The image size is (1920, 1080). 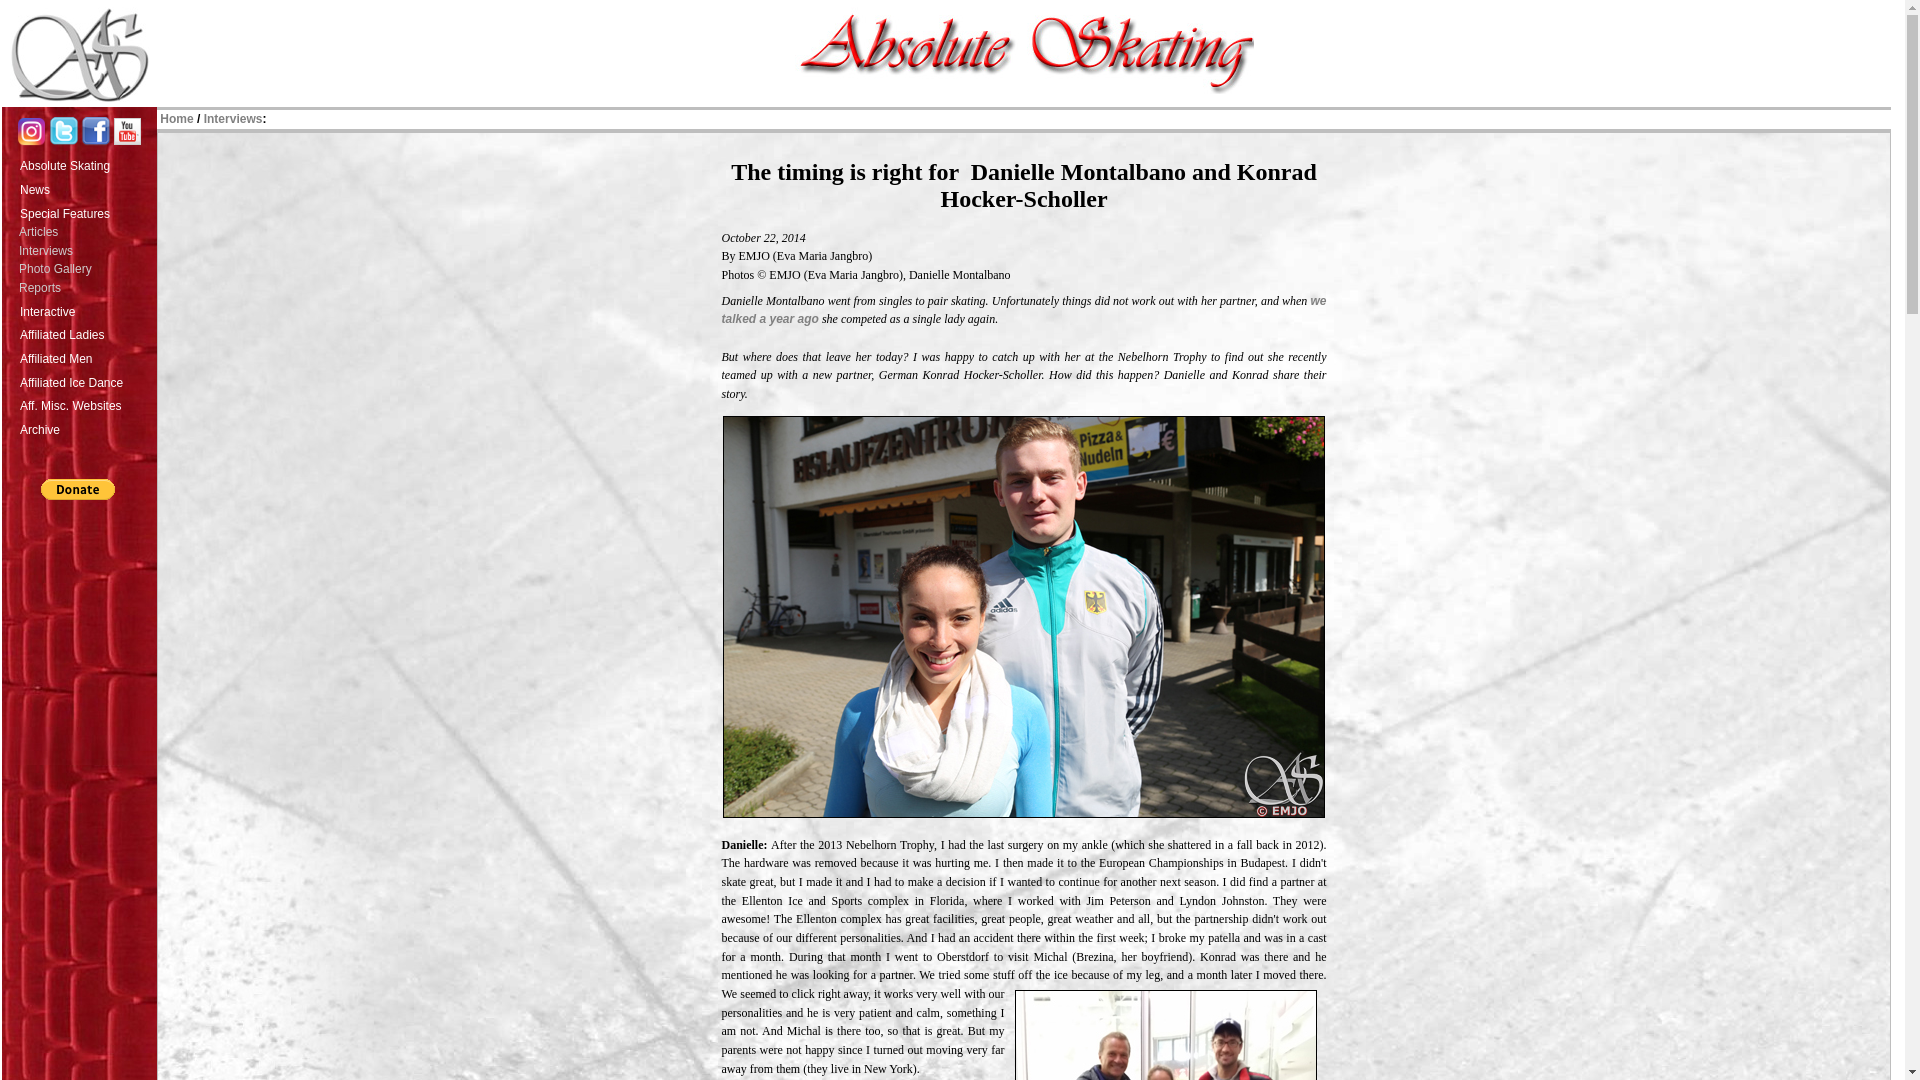 I want to click on Absolute Skating, so click(x=86, y=164).